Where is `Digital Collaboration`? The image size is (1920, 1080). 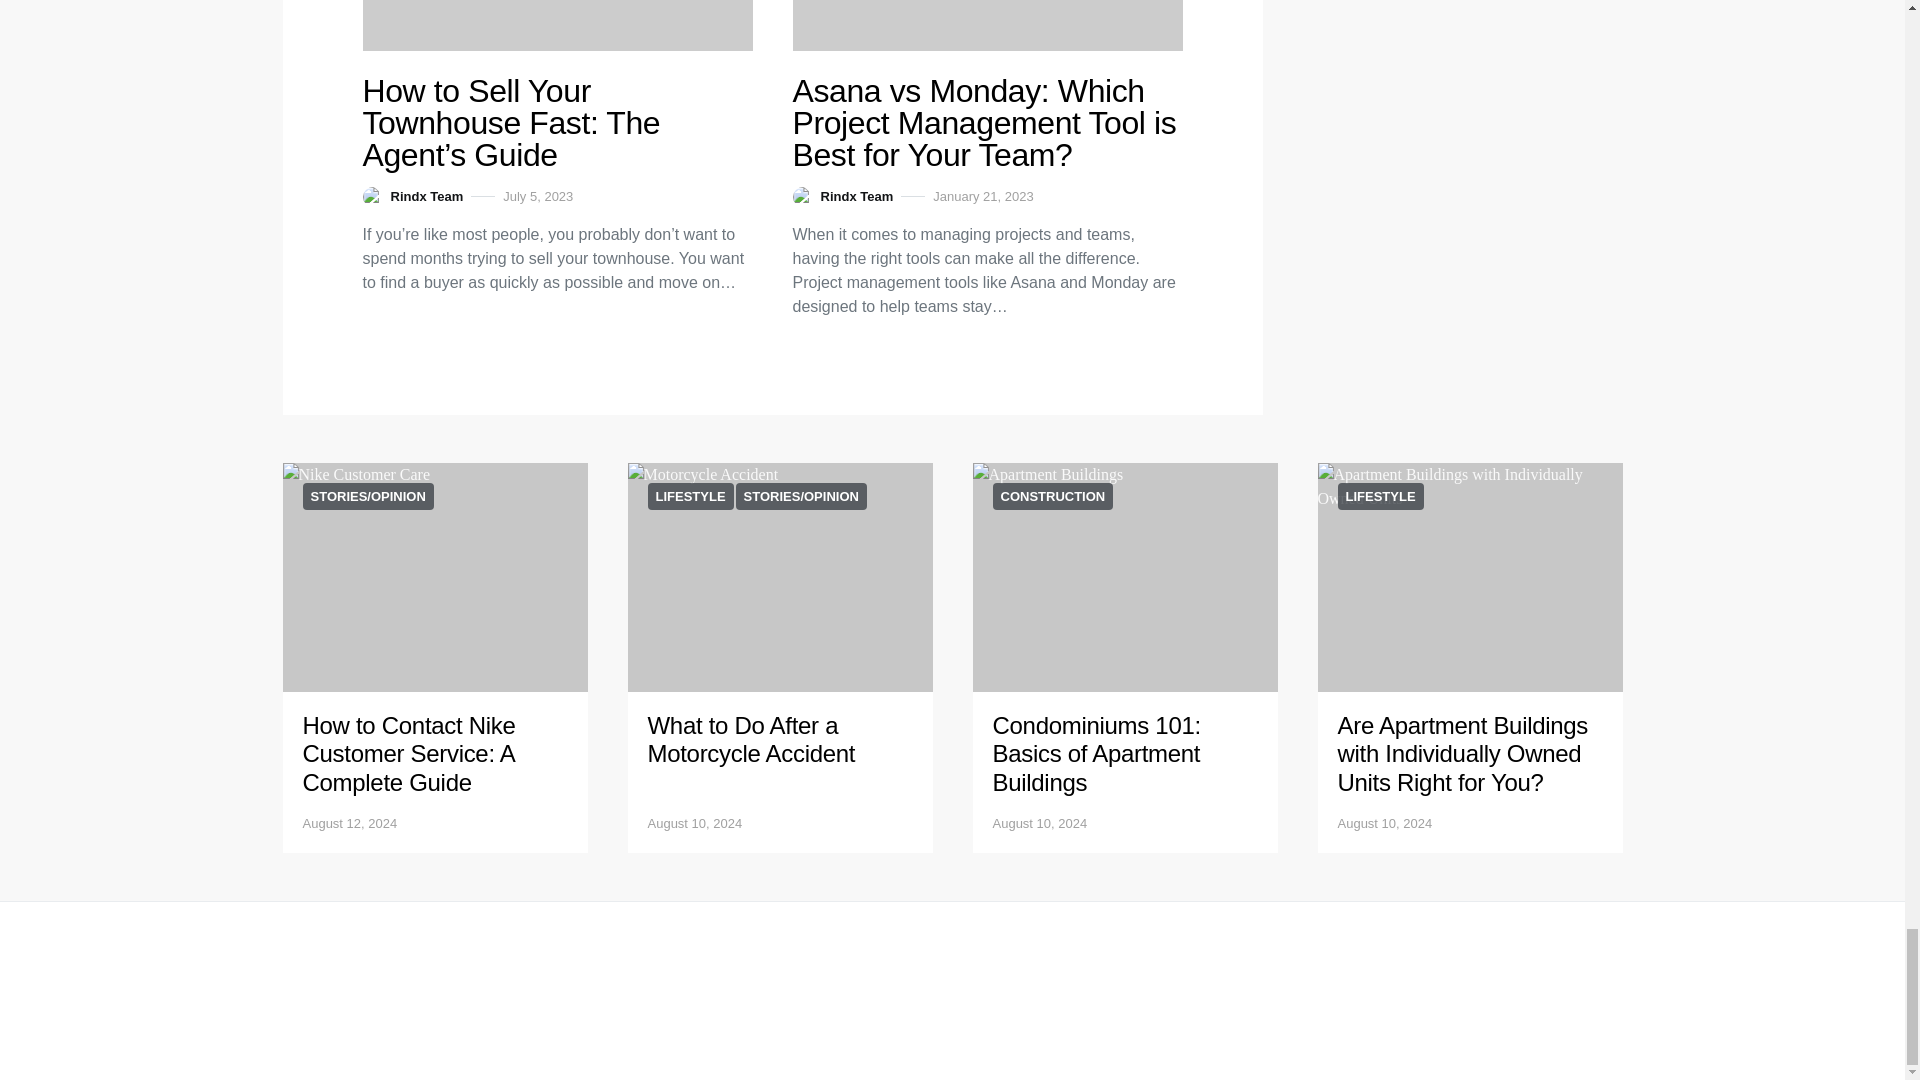
Digital Collaboration is located at coordinates (780, 578).